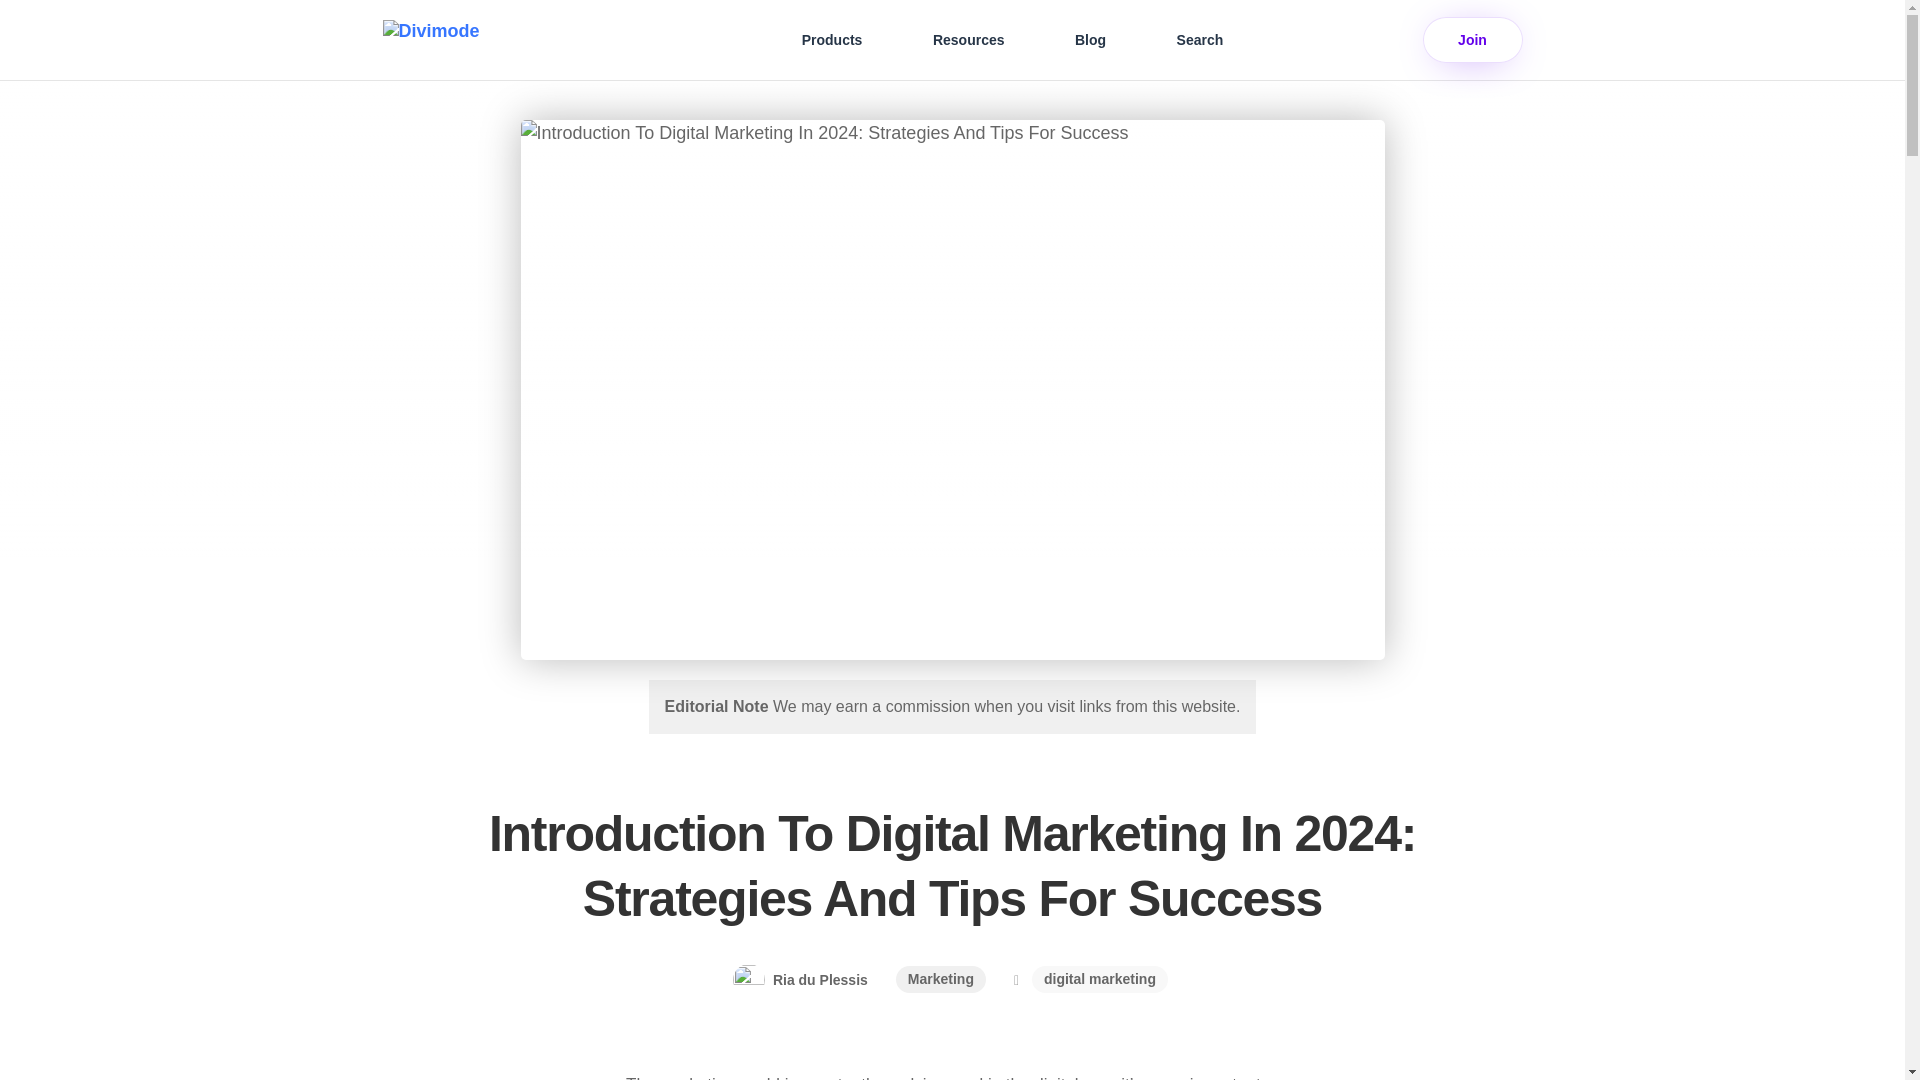 The image size is (1920, 1080). I want to click on Search, so click(1198, 40).